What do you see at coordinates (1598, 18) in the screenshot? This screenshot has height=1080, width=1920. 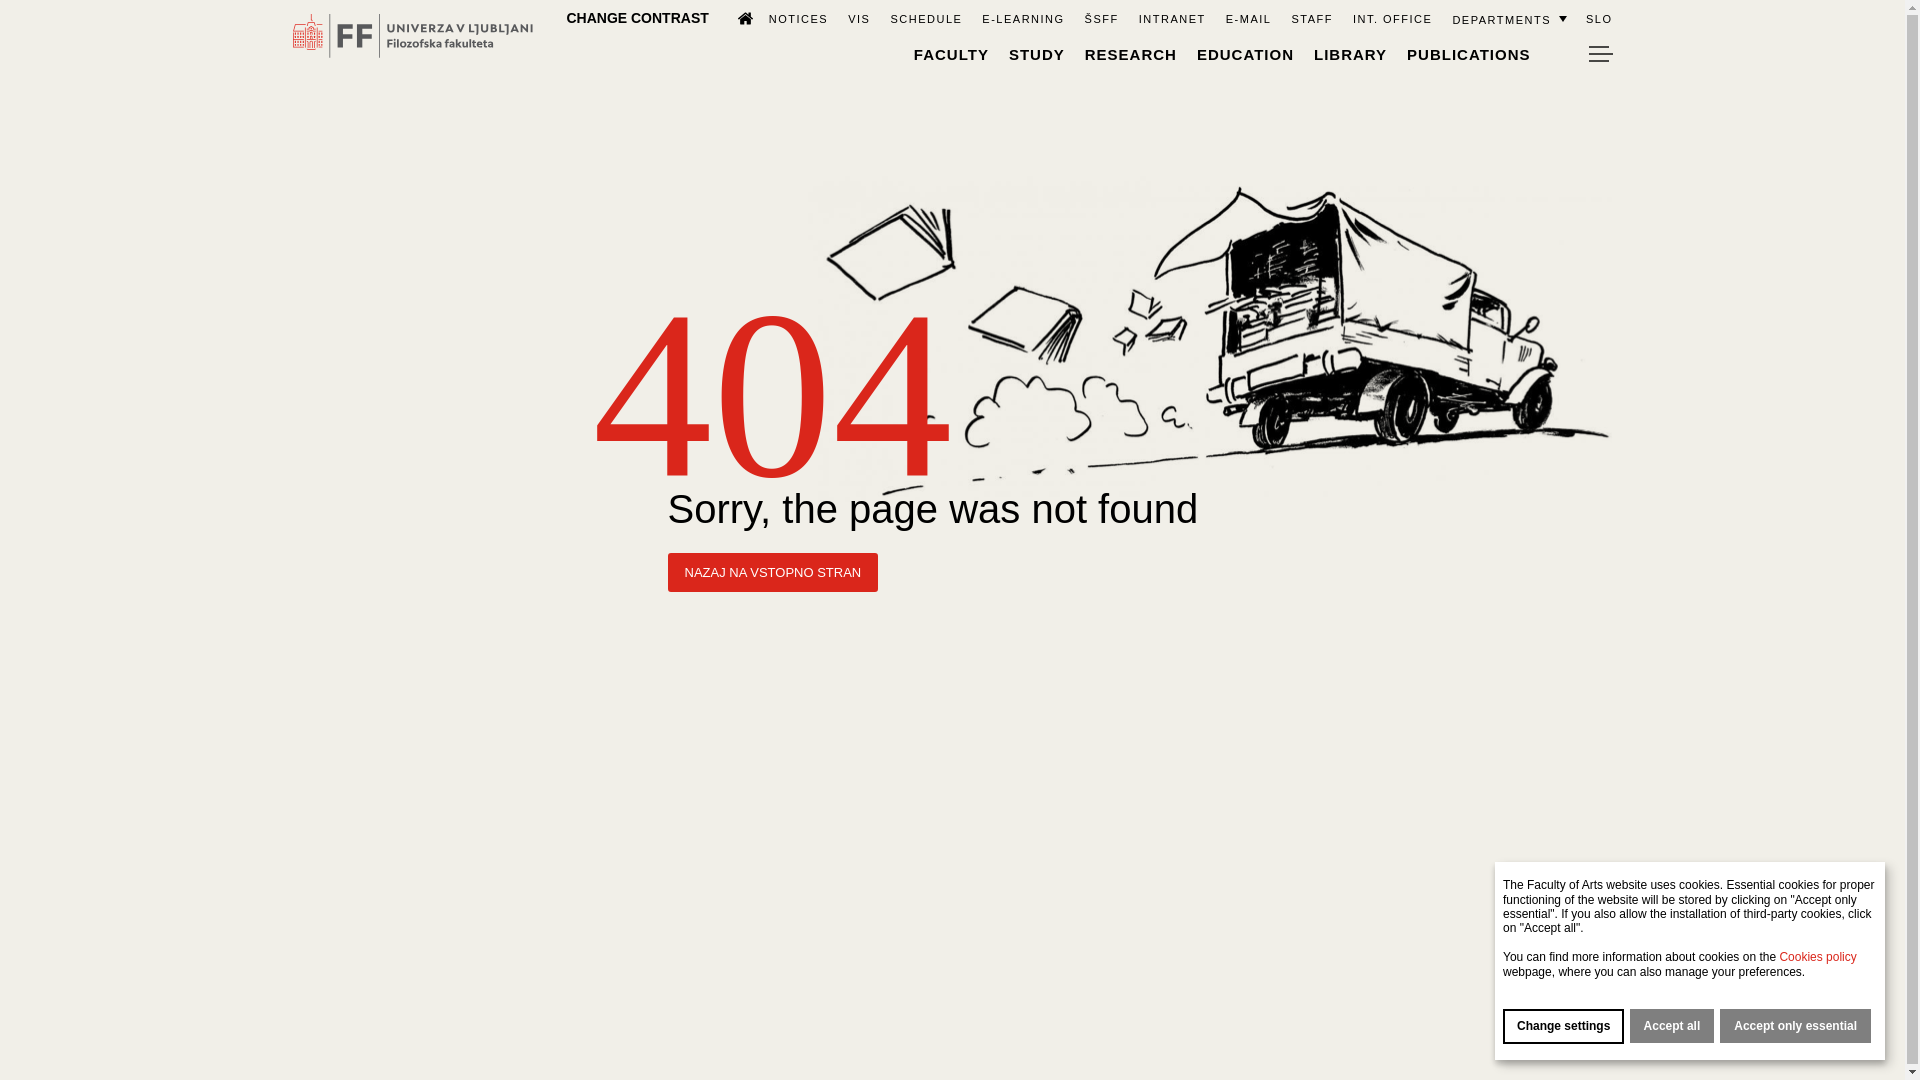 I see `SLO` at bounding box center [1598, 18].